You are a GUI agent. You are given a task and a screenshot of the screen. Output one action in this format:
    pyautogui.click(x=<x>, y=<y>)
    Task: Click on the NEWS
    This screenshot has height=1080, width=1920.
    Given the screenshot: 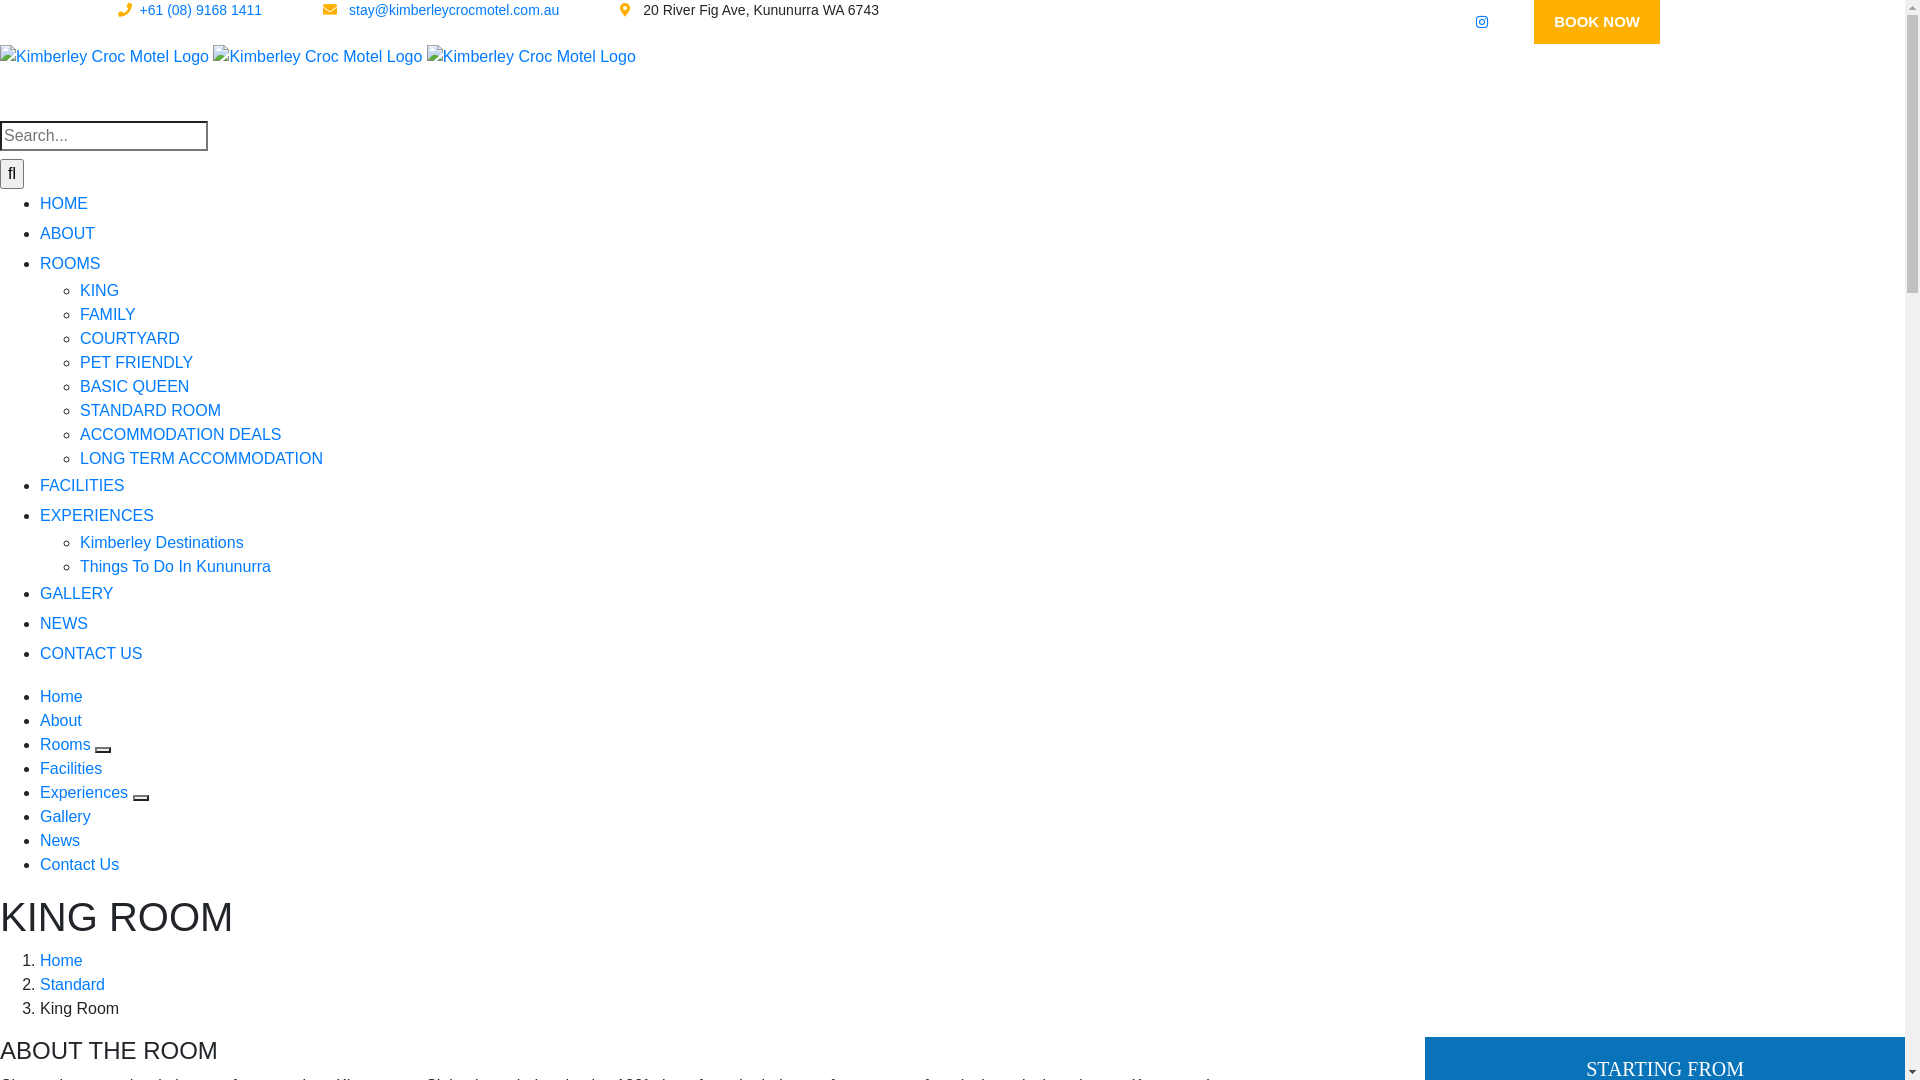 What is the action you would take?
    pyautogui.click(x=64, y=624)
    